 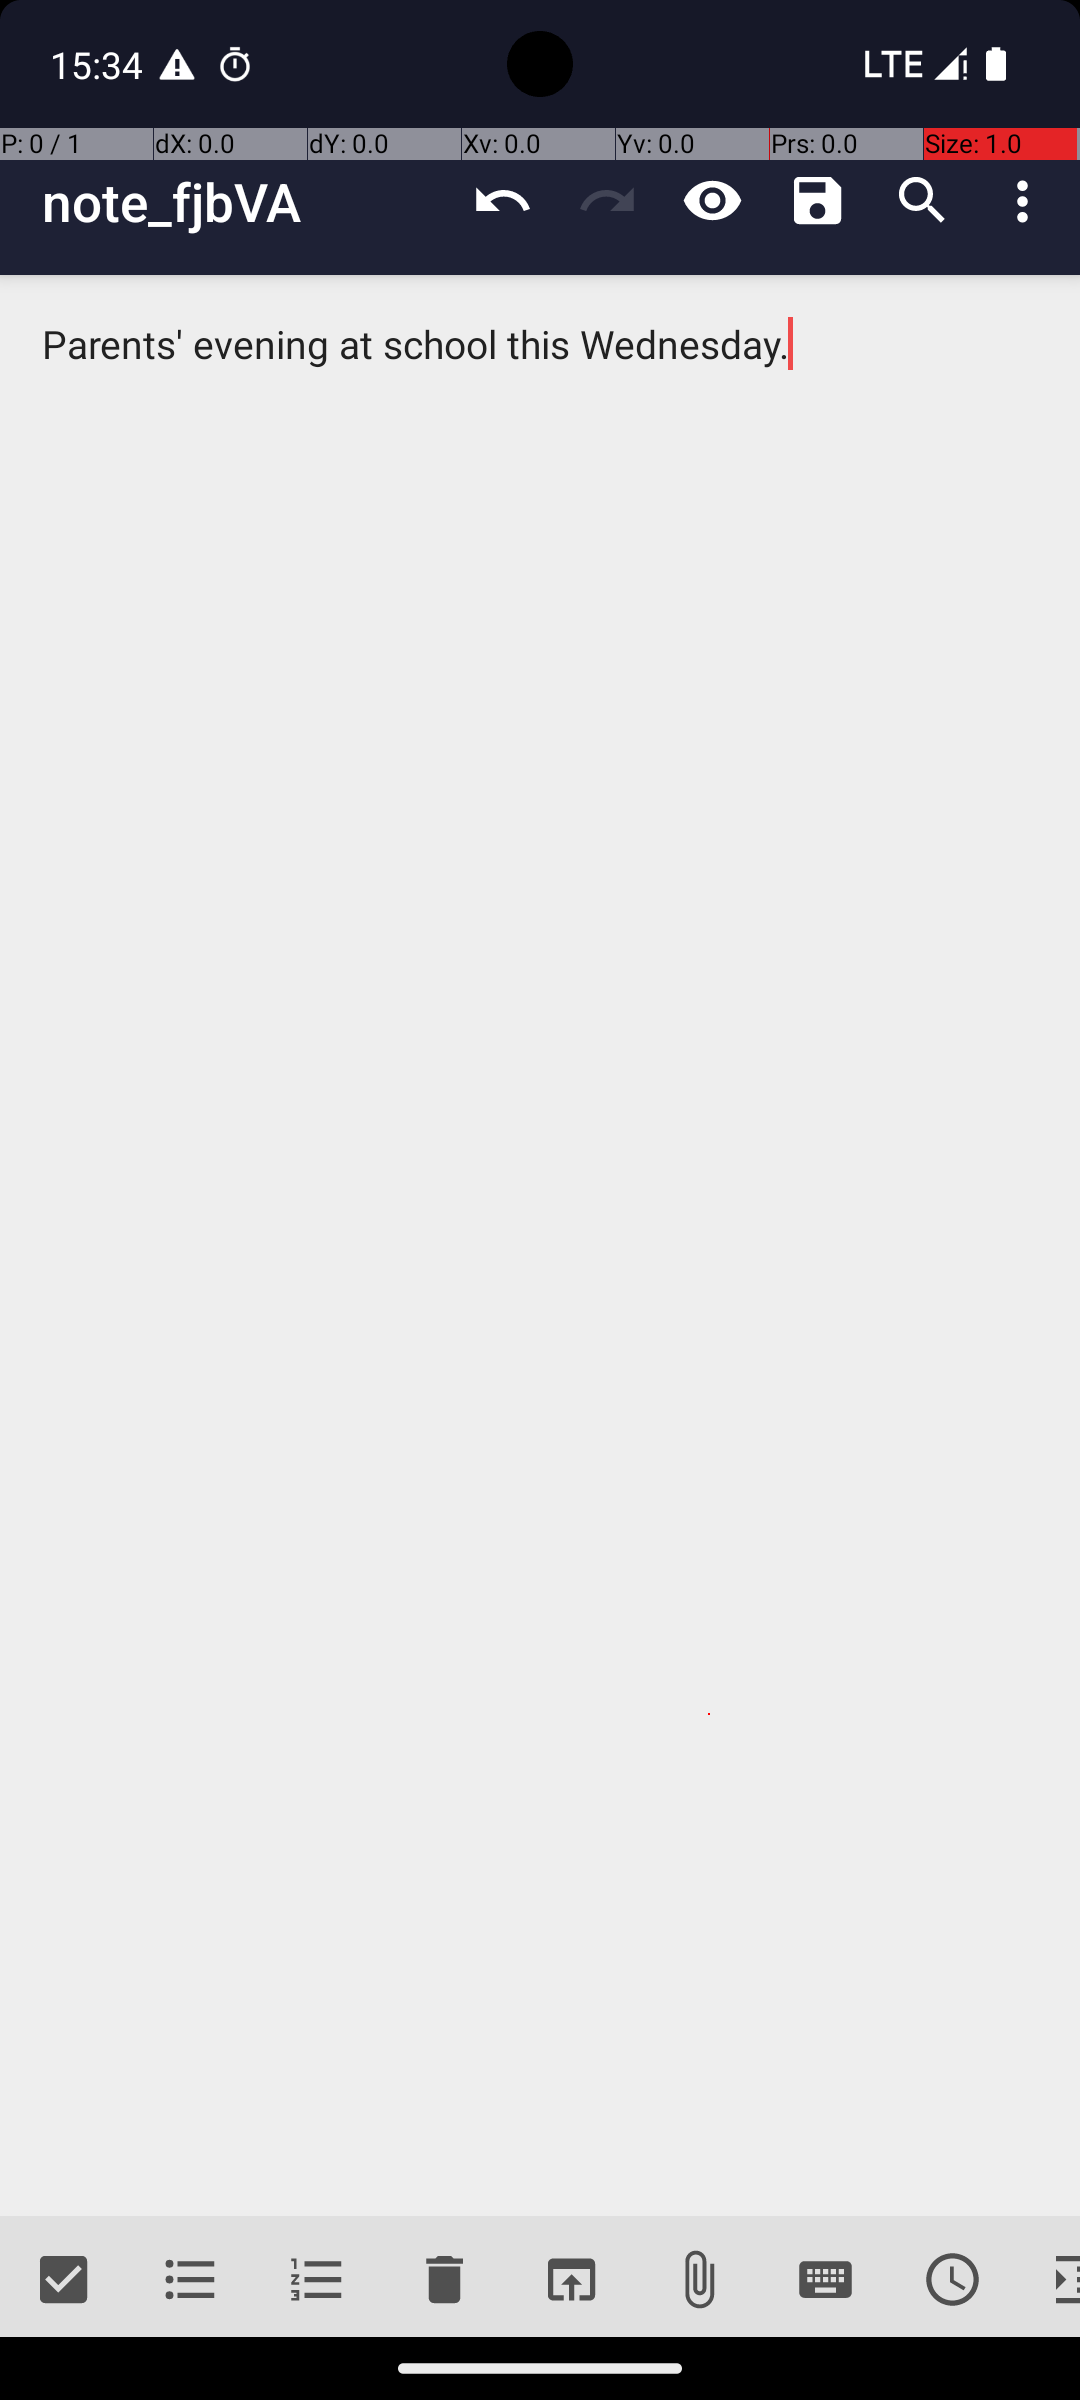 What do you see at coordinates (540, 1246) in the screenshot?
I see `Parents' evening at school this Wednesday.` at bounding box center [540, 1246].